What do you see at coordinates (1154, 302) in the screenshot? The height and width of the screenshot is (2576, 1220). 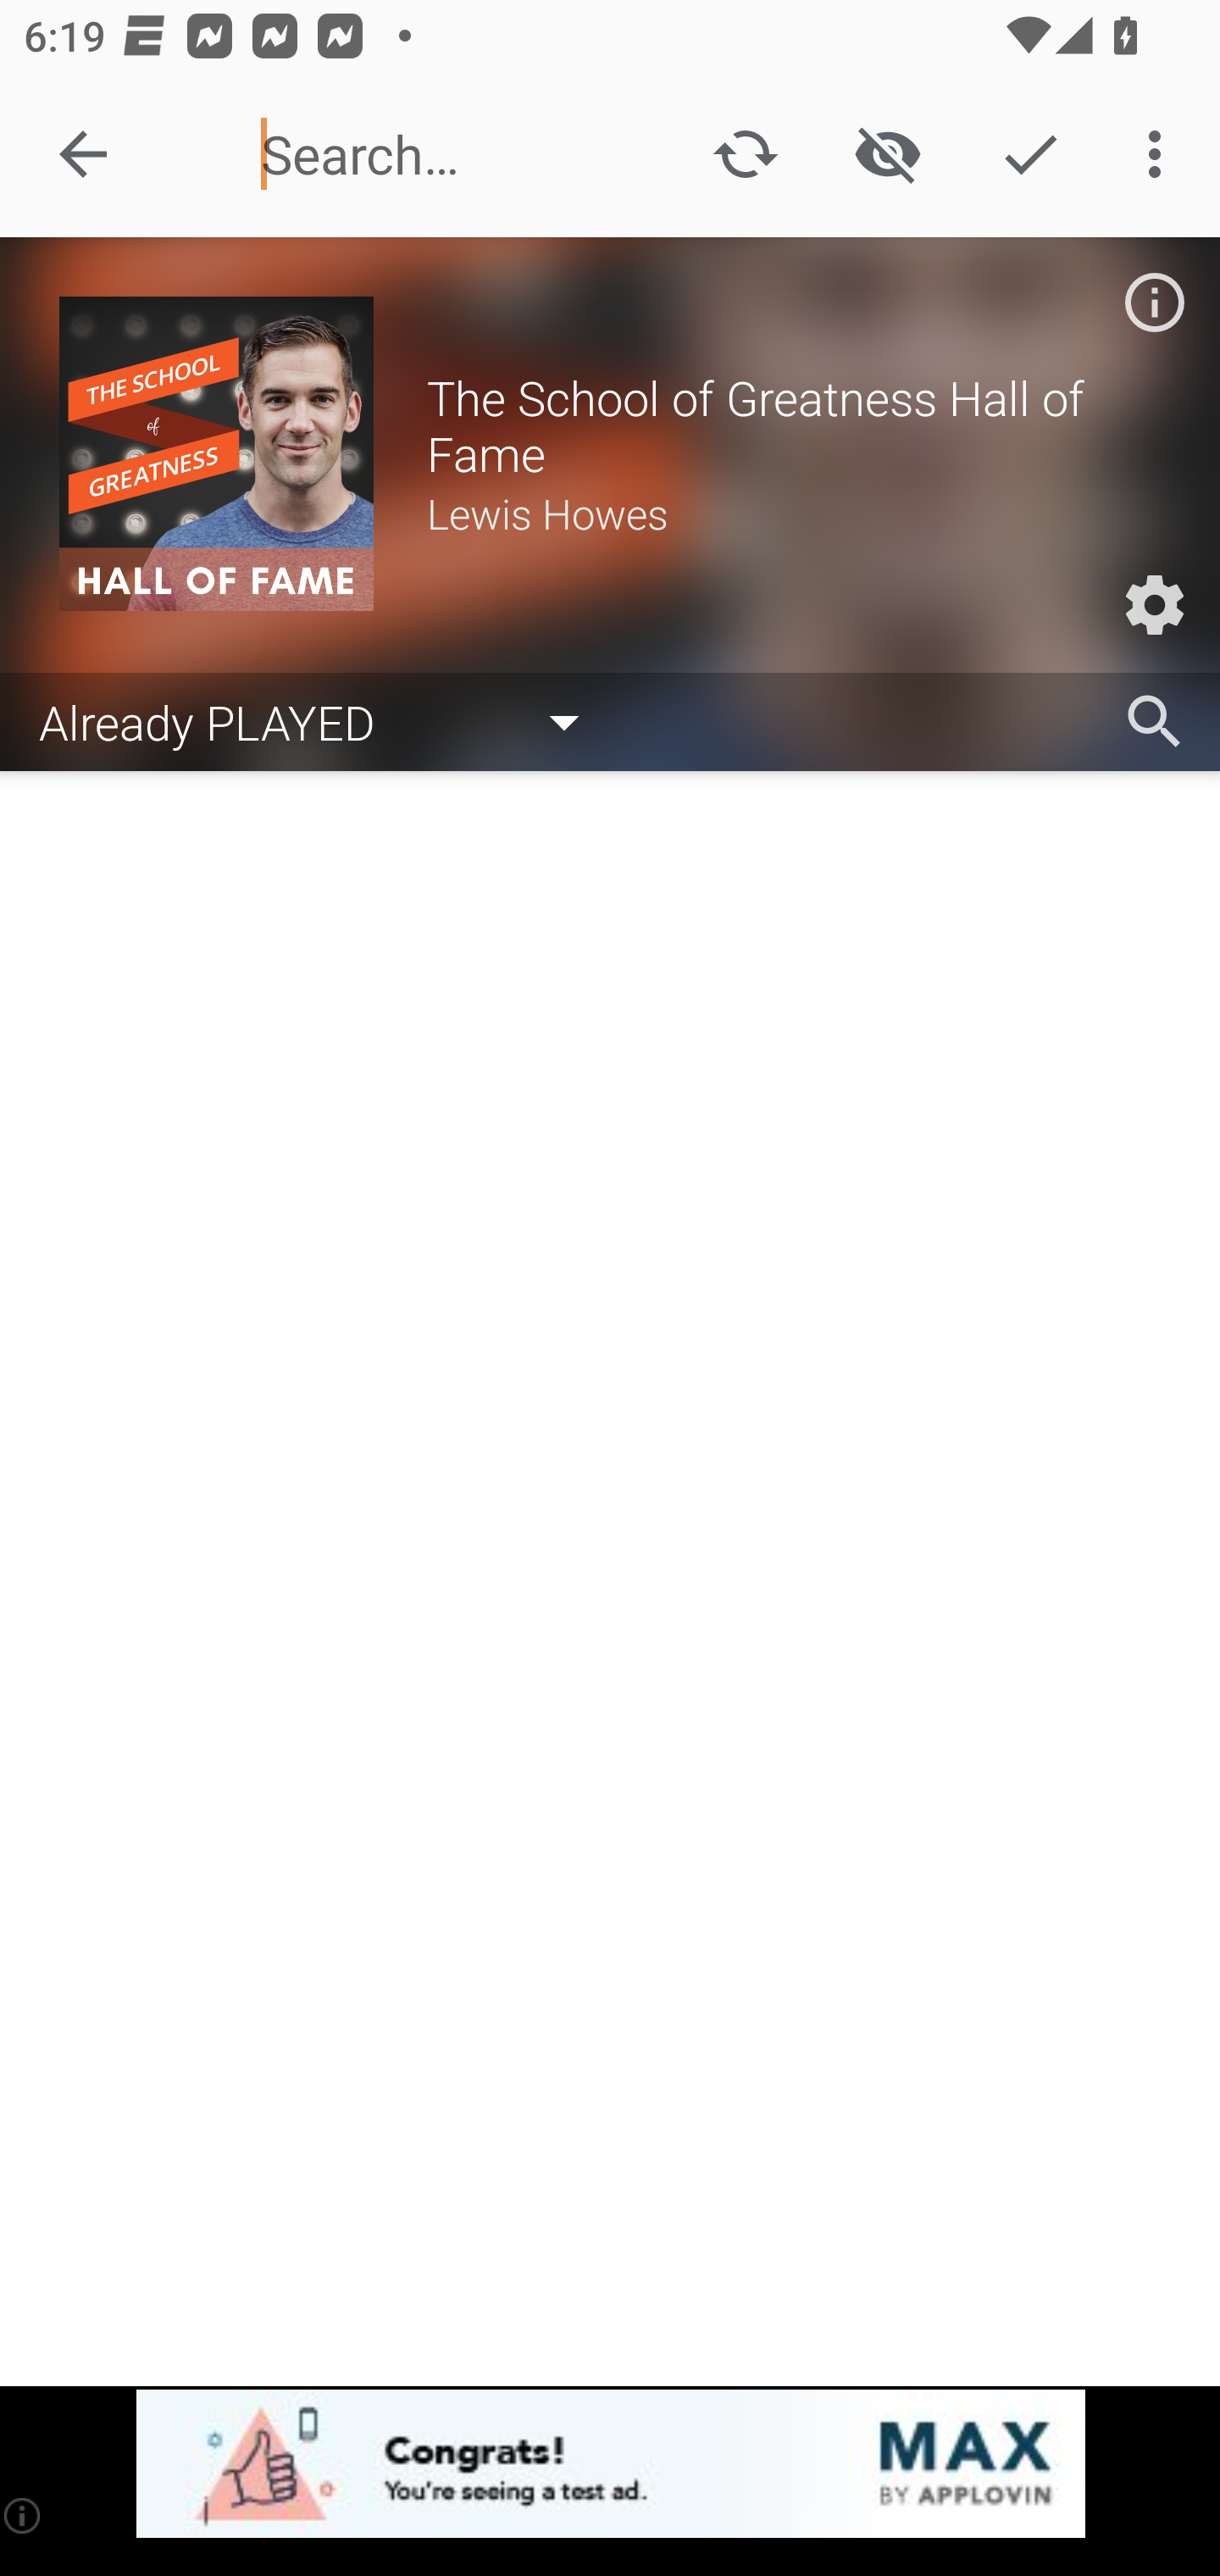 I see `Podcast description` at bounding box center [1154, 302].